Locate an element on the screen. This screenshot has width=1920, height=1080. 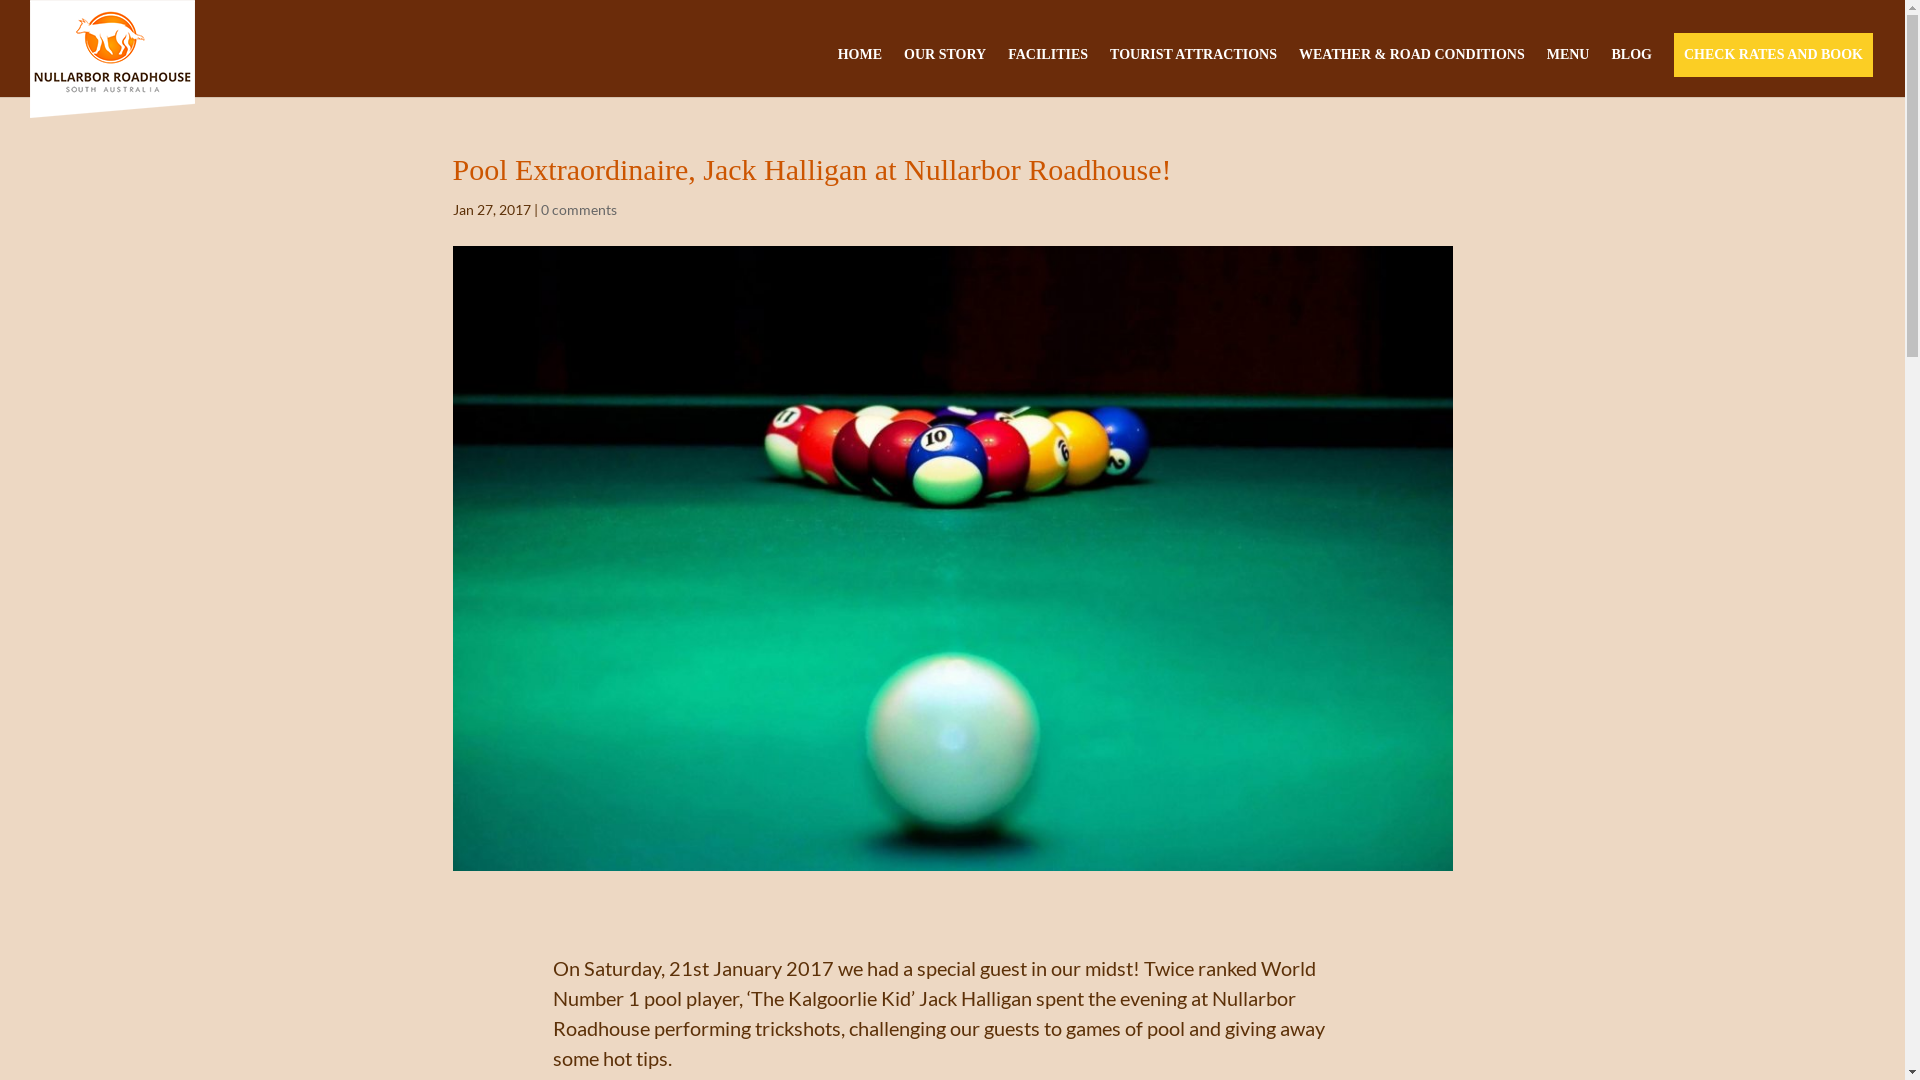
WEATHER & ROAD CONDITIONS is located at coordinates (1412, 62).